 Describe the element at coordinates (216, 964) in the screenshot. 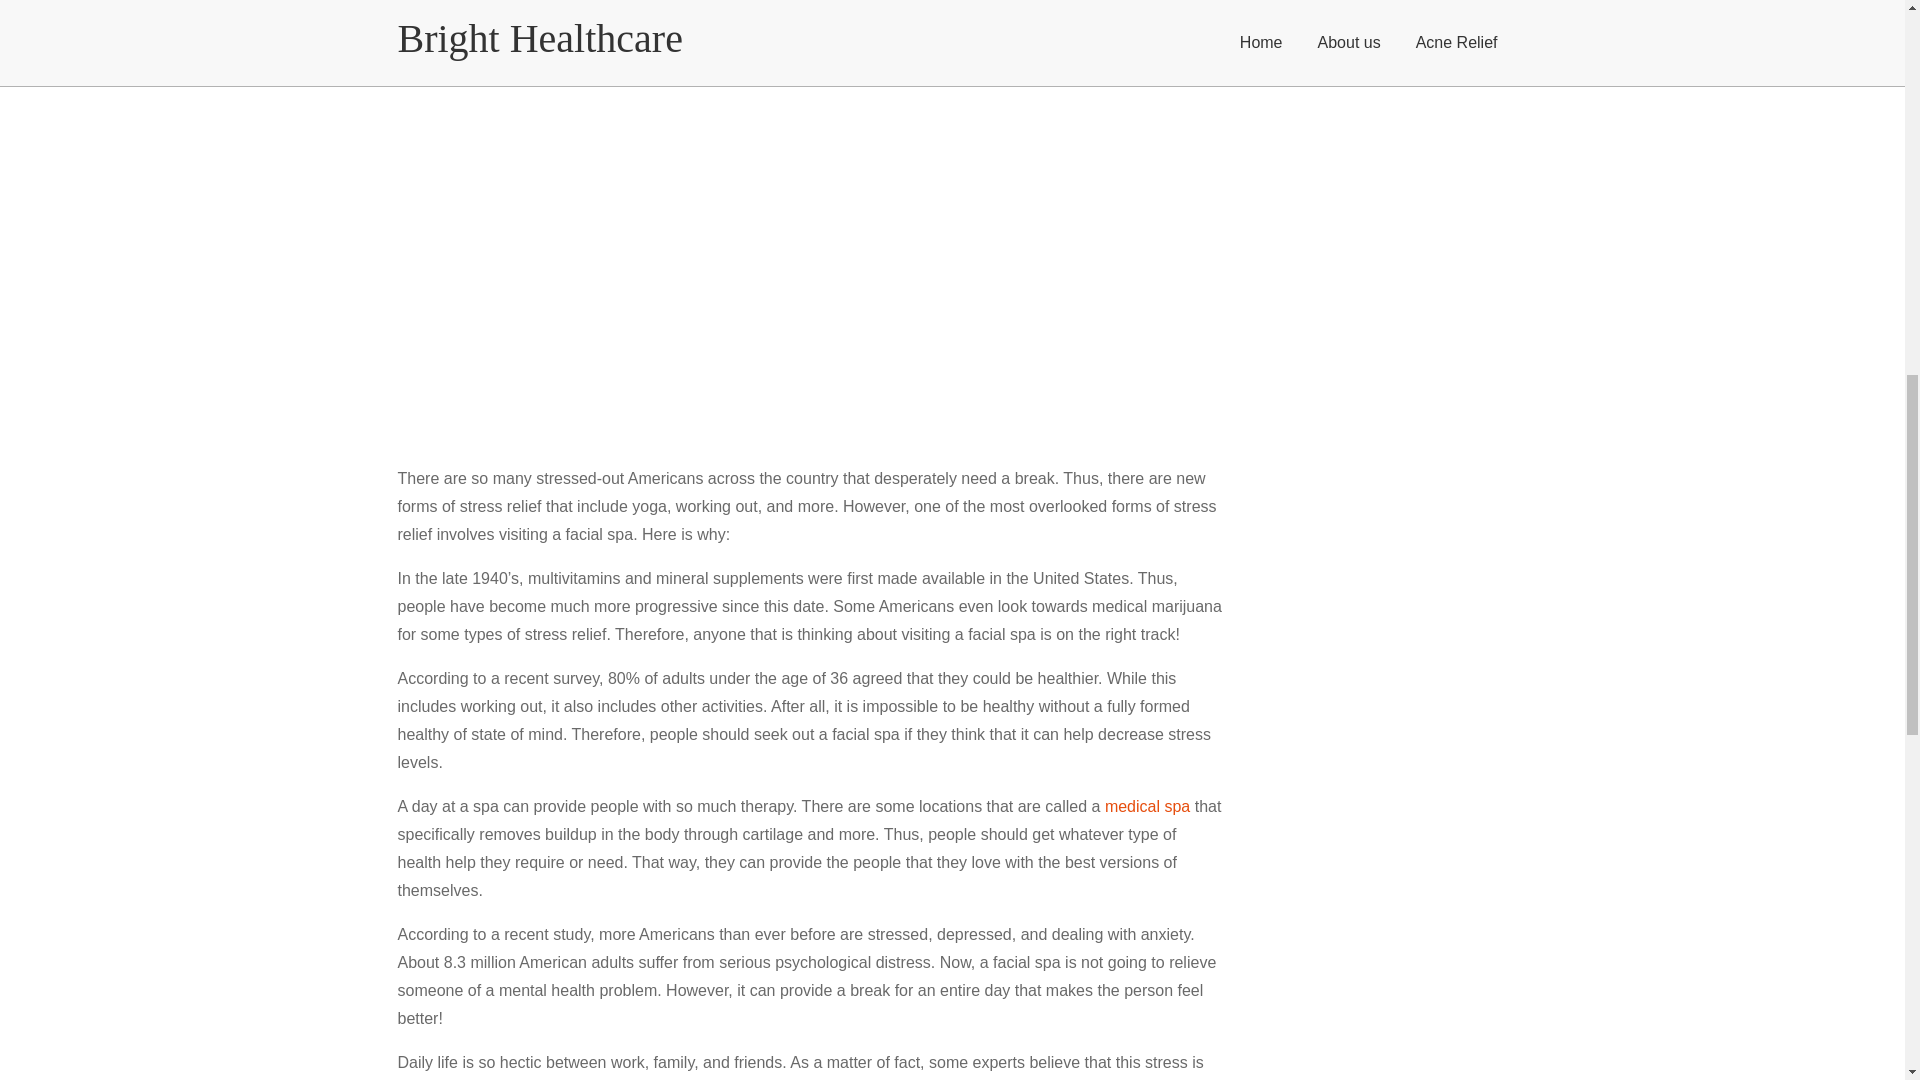

I see `Understanding the Benefits of Breast Thermography` at that location.